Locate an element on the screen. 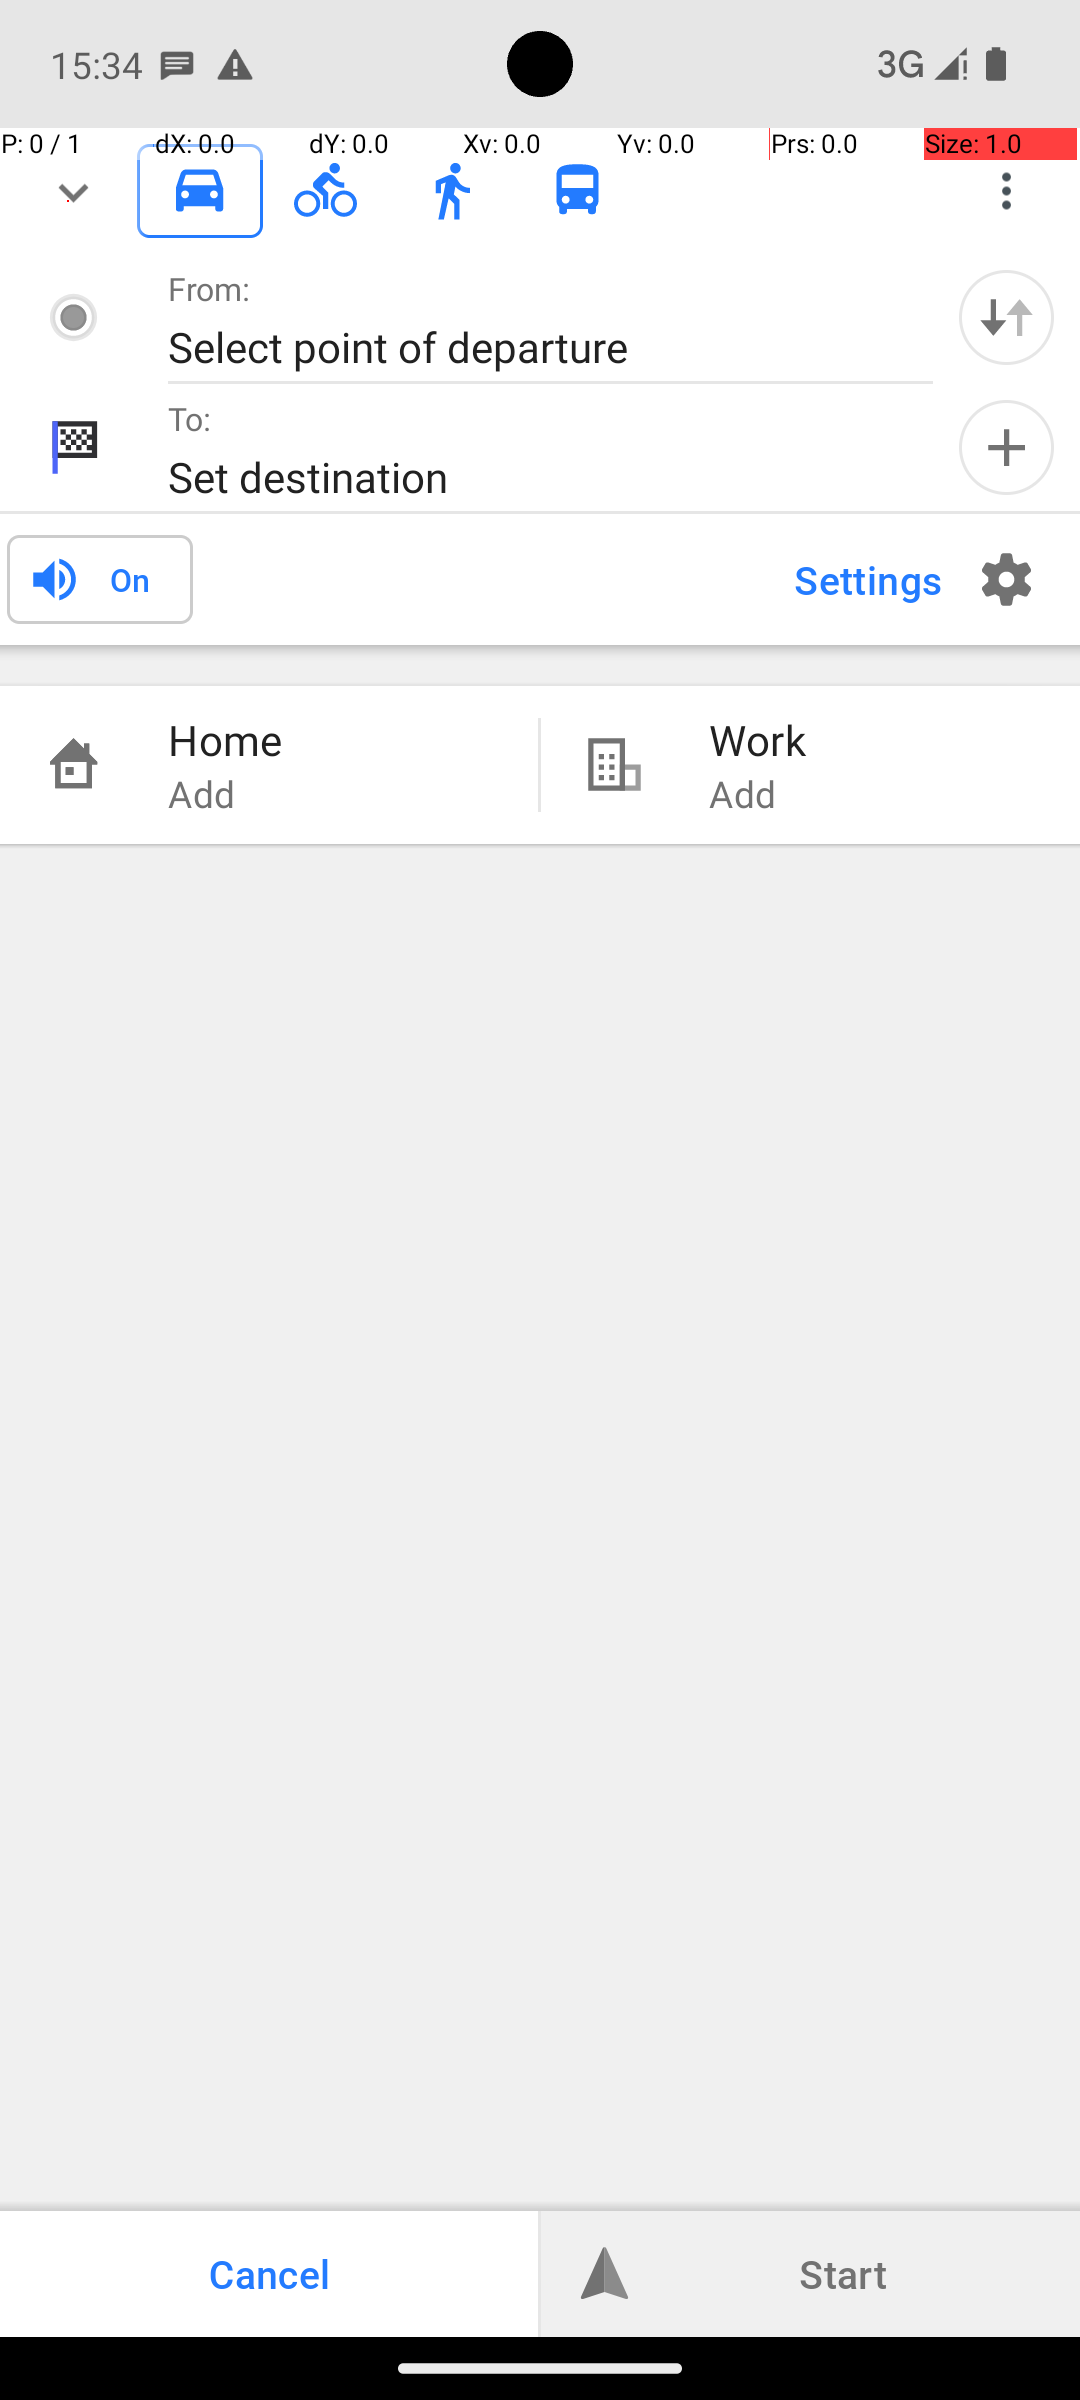  Select point of departure is located at coordinates (530, 346).